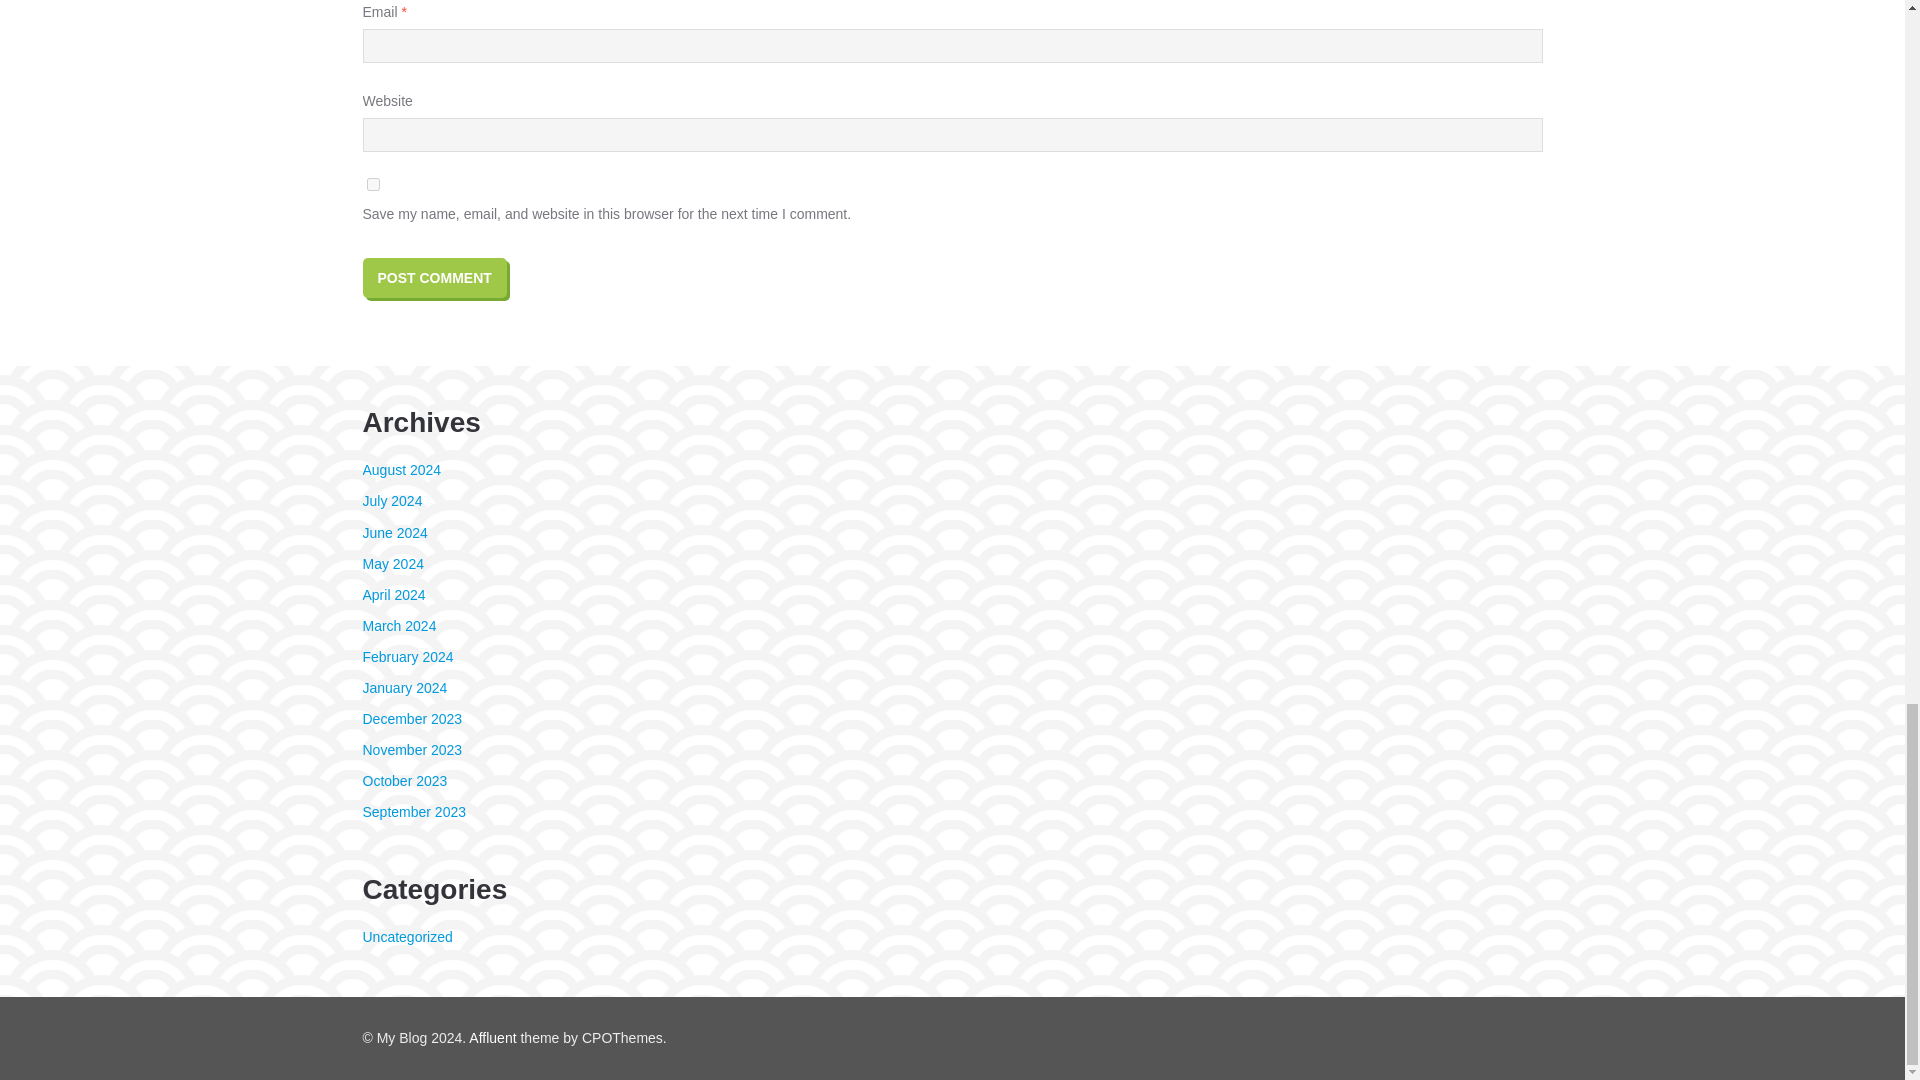  I want to click on Uncategorized, so click(406, 936).